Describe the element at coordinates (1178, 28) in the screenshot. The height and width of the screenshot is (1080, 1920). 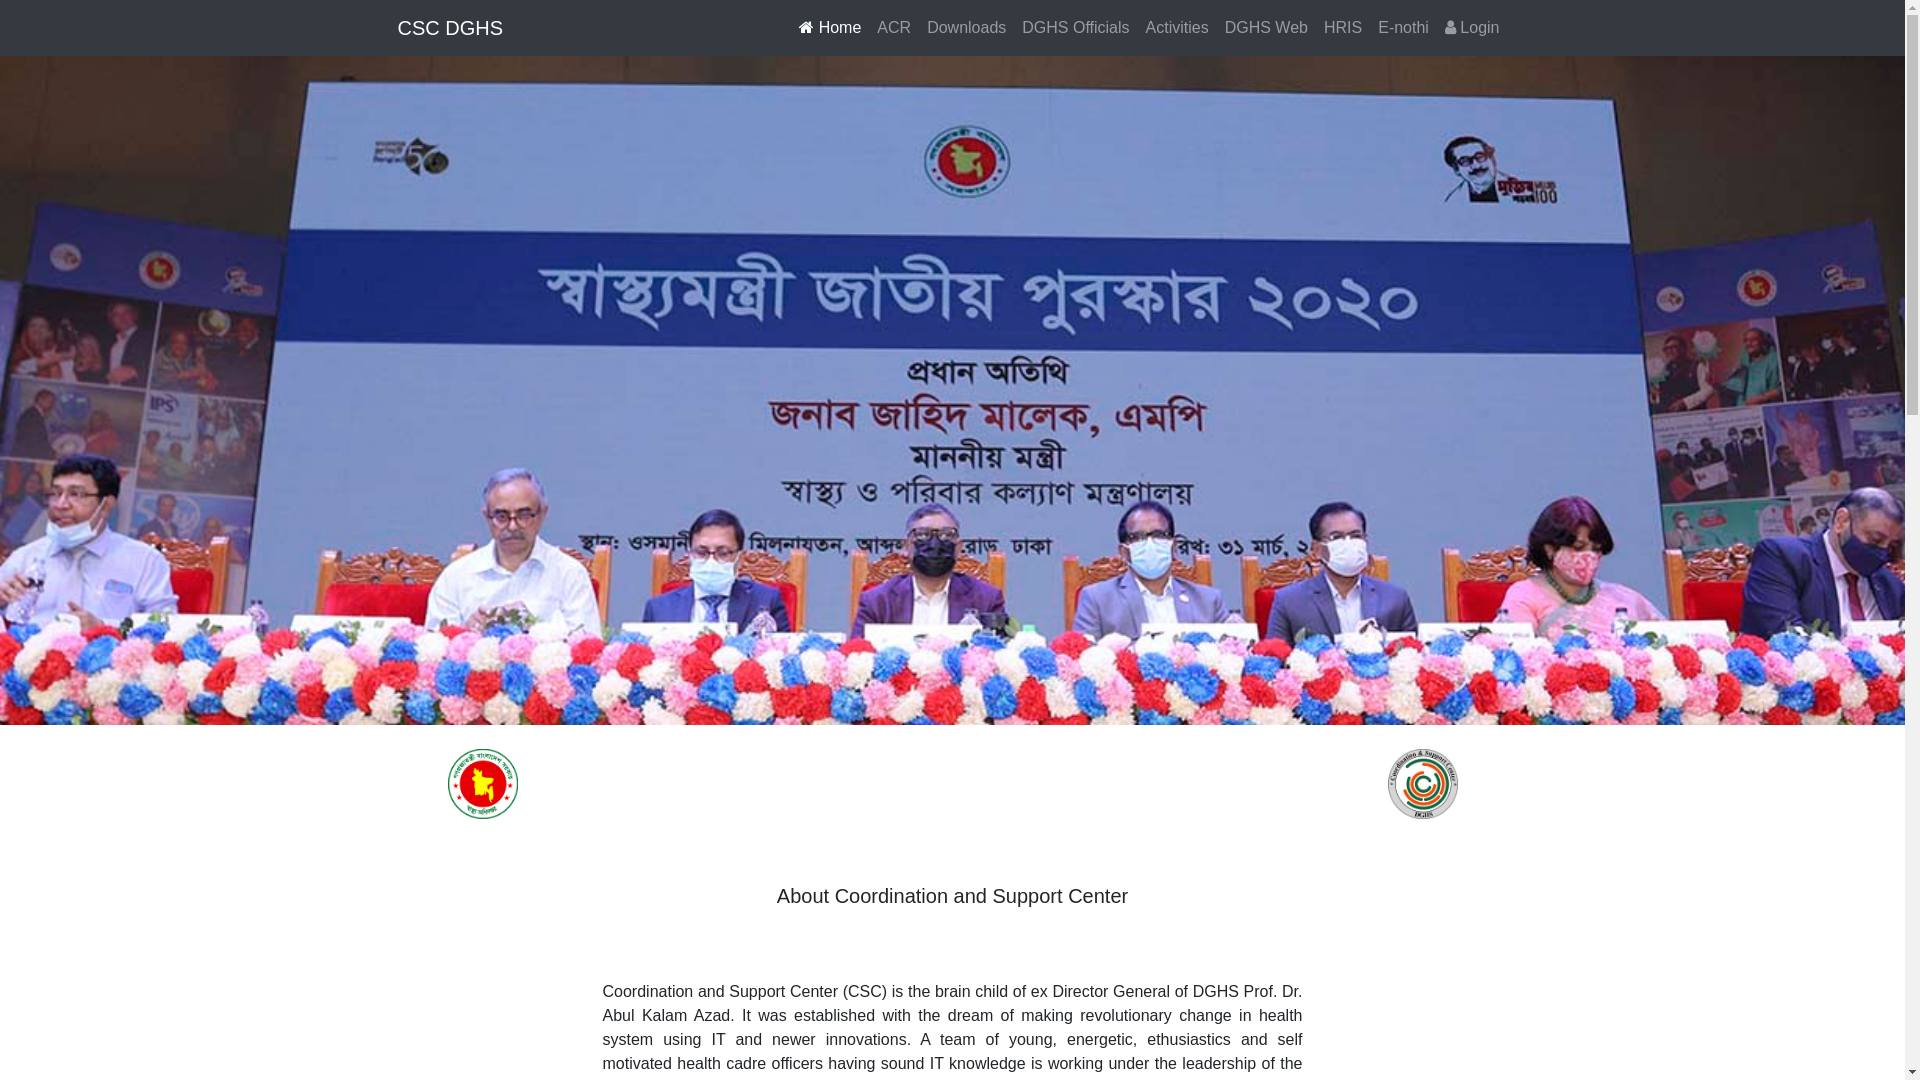
I see `Activities` at that location.